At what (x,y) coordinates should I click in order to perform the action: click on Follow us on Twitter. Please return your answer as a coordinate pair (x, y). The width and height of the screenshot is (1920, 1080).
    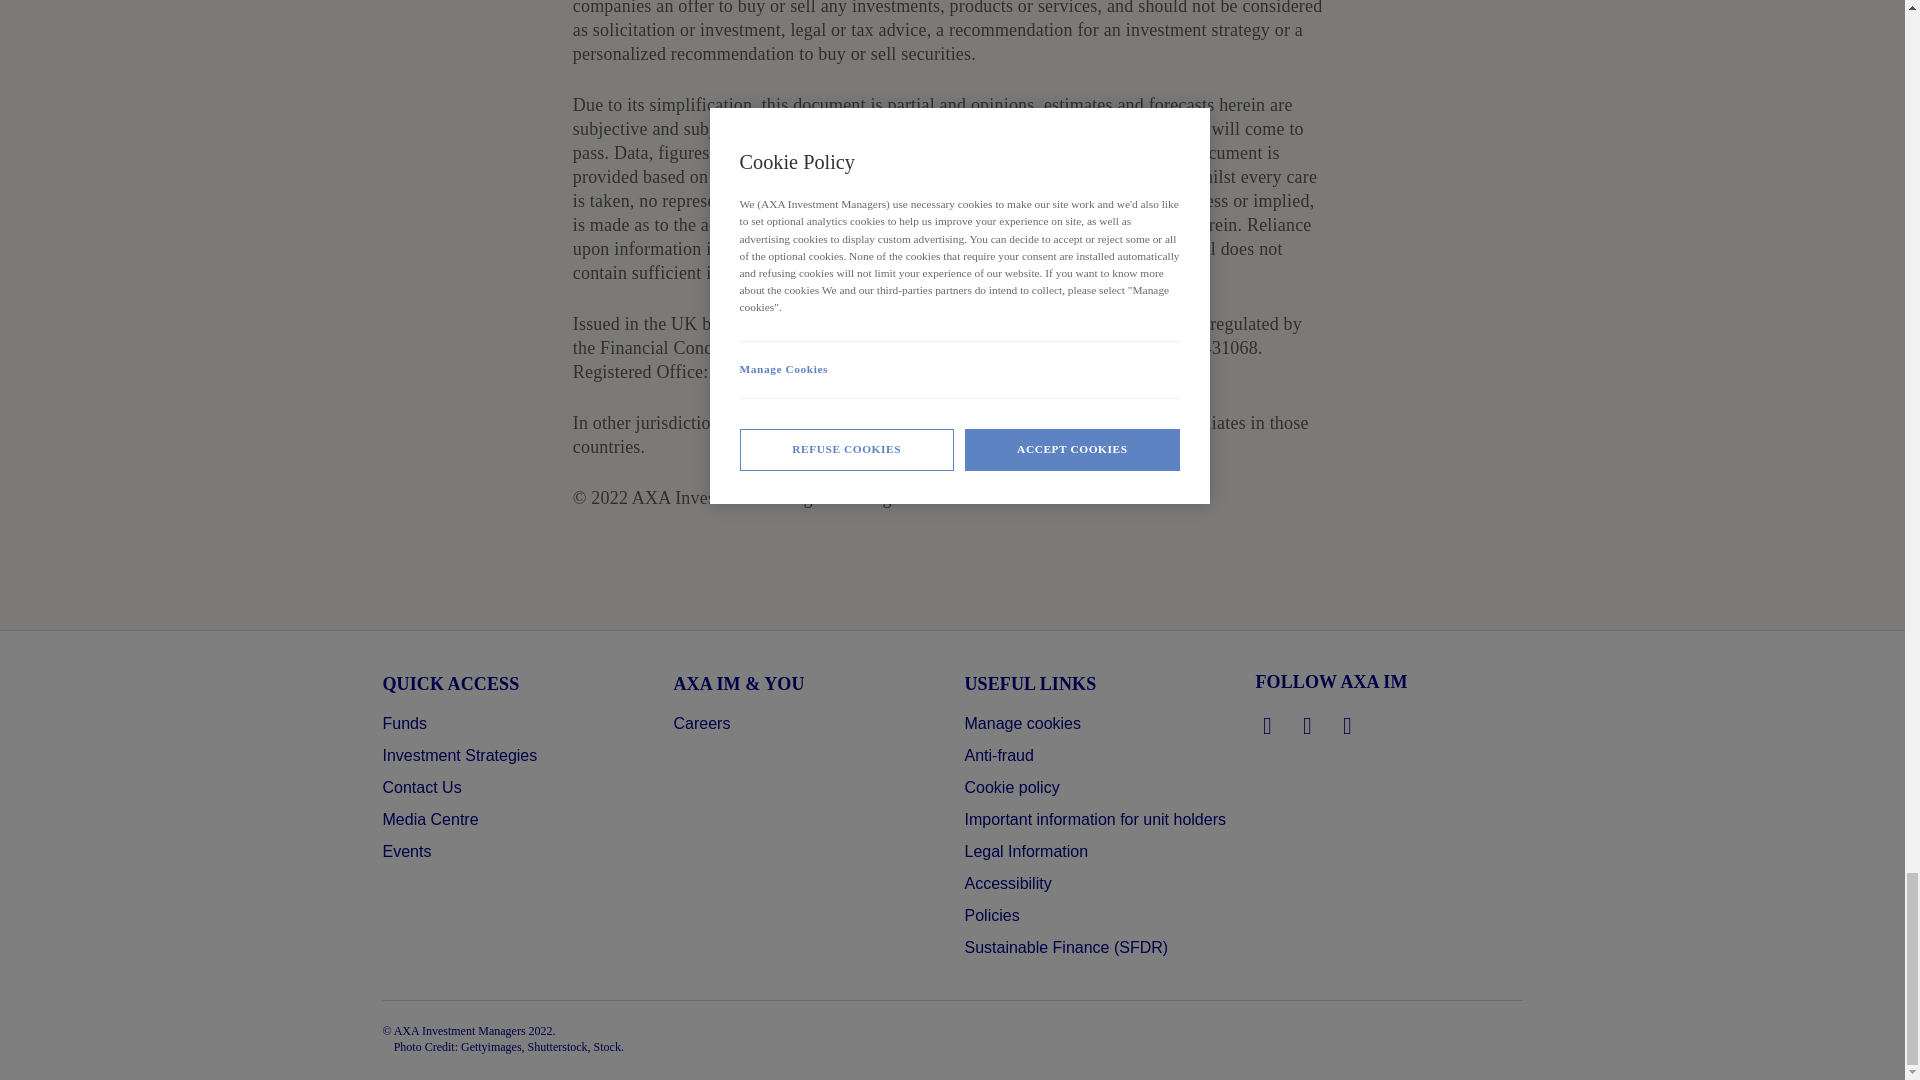
    Looking at the image, I should click on (1308, 725).